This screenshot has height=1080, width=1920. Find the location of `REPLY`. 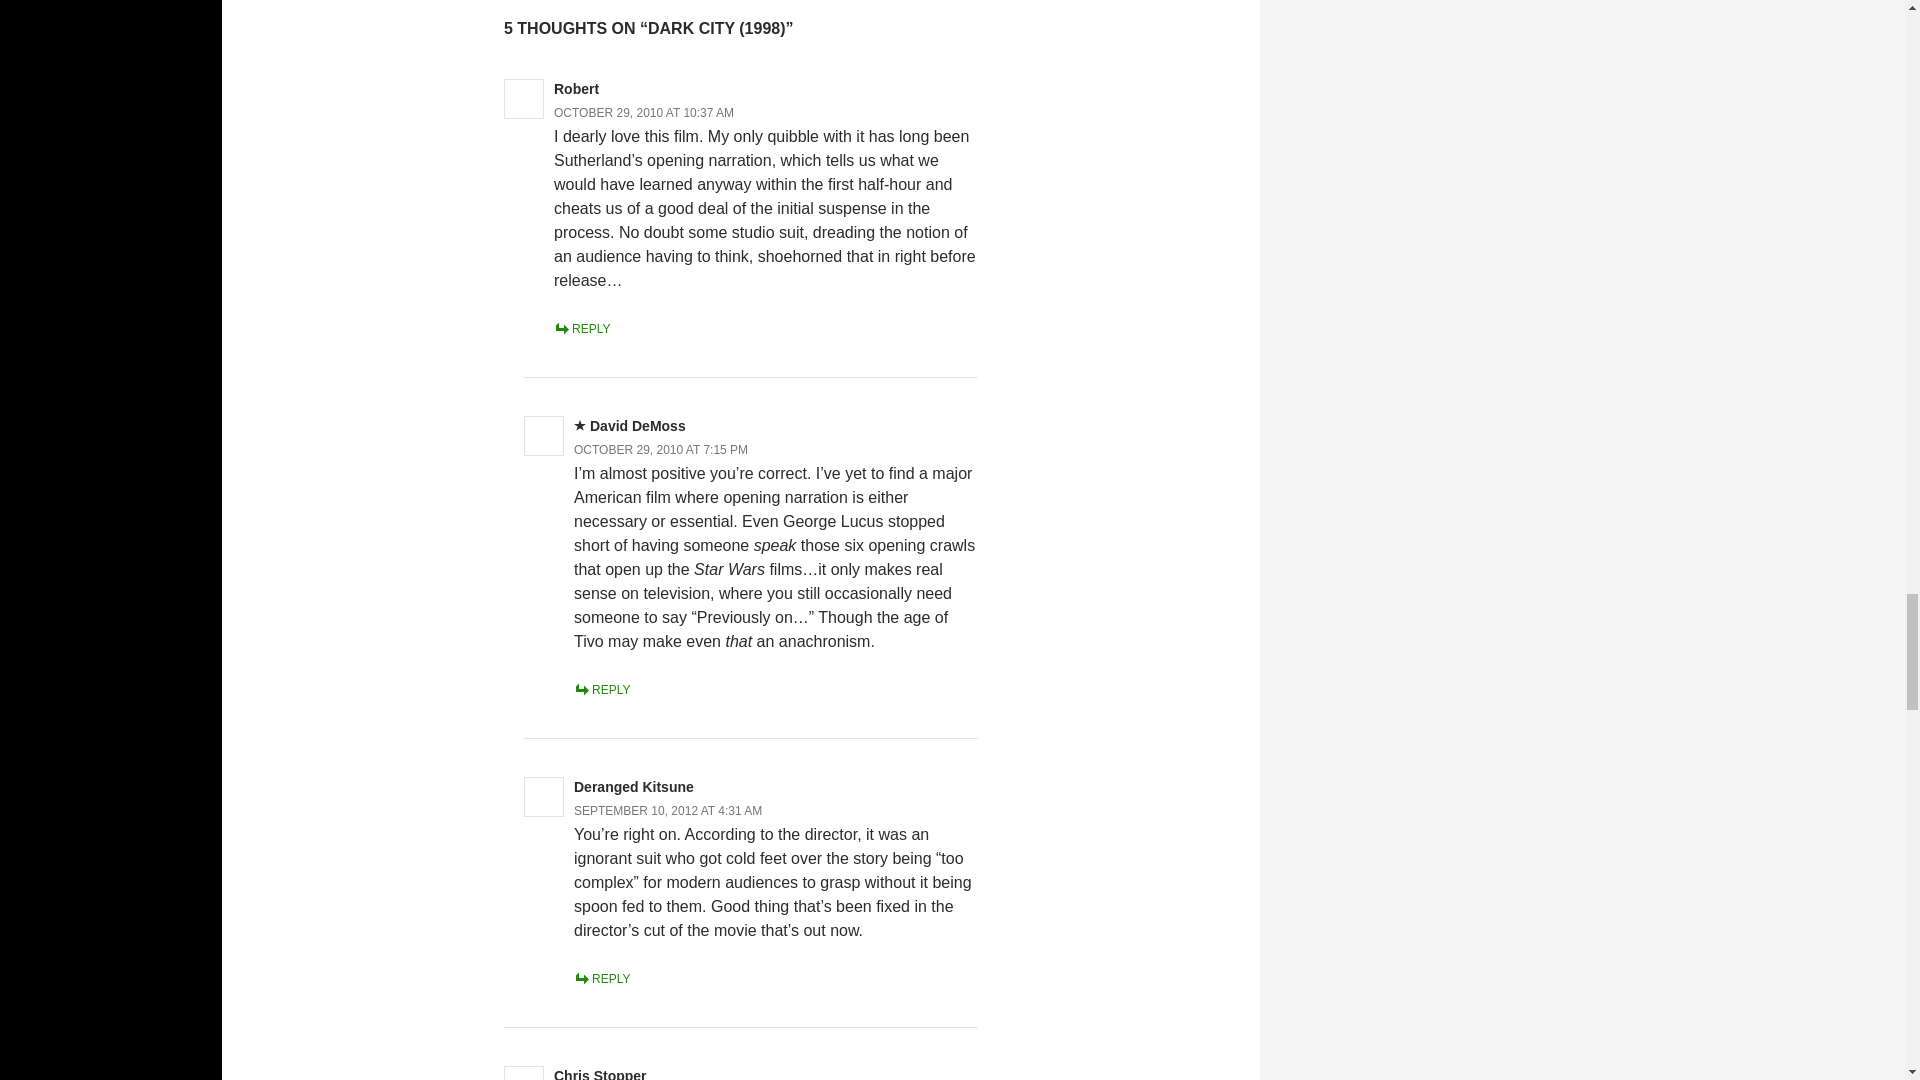

REPLY is located at coordinates (582, 328).